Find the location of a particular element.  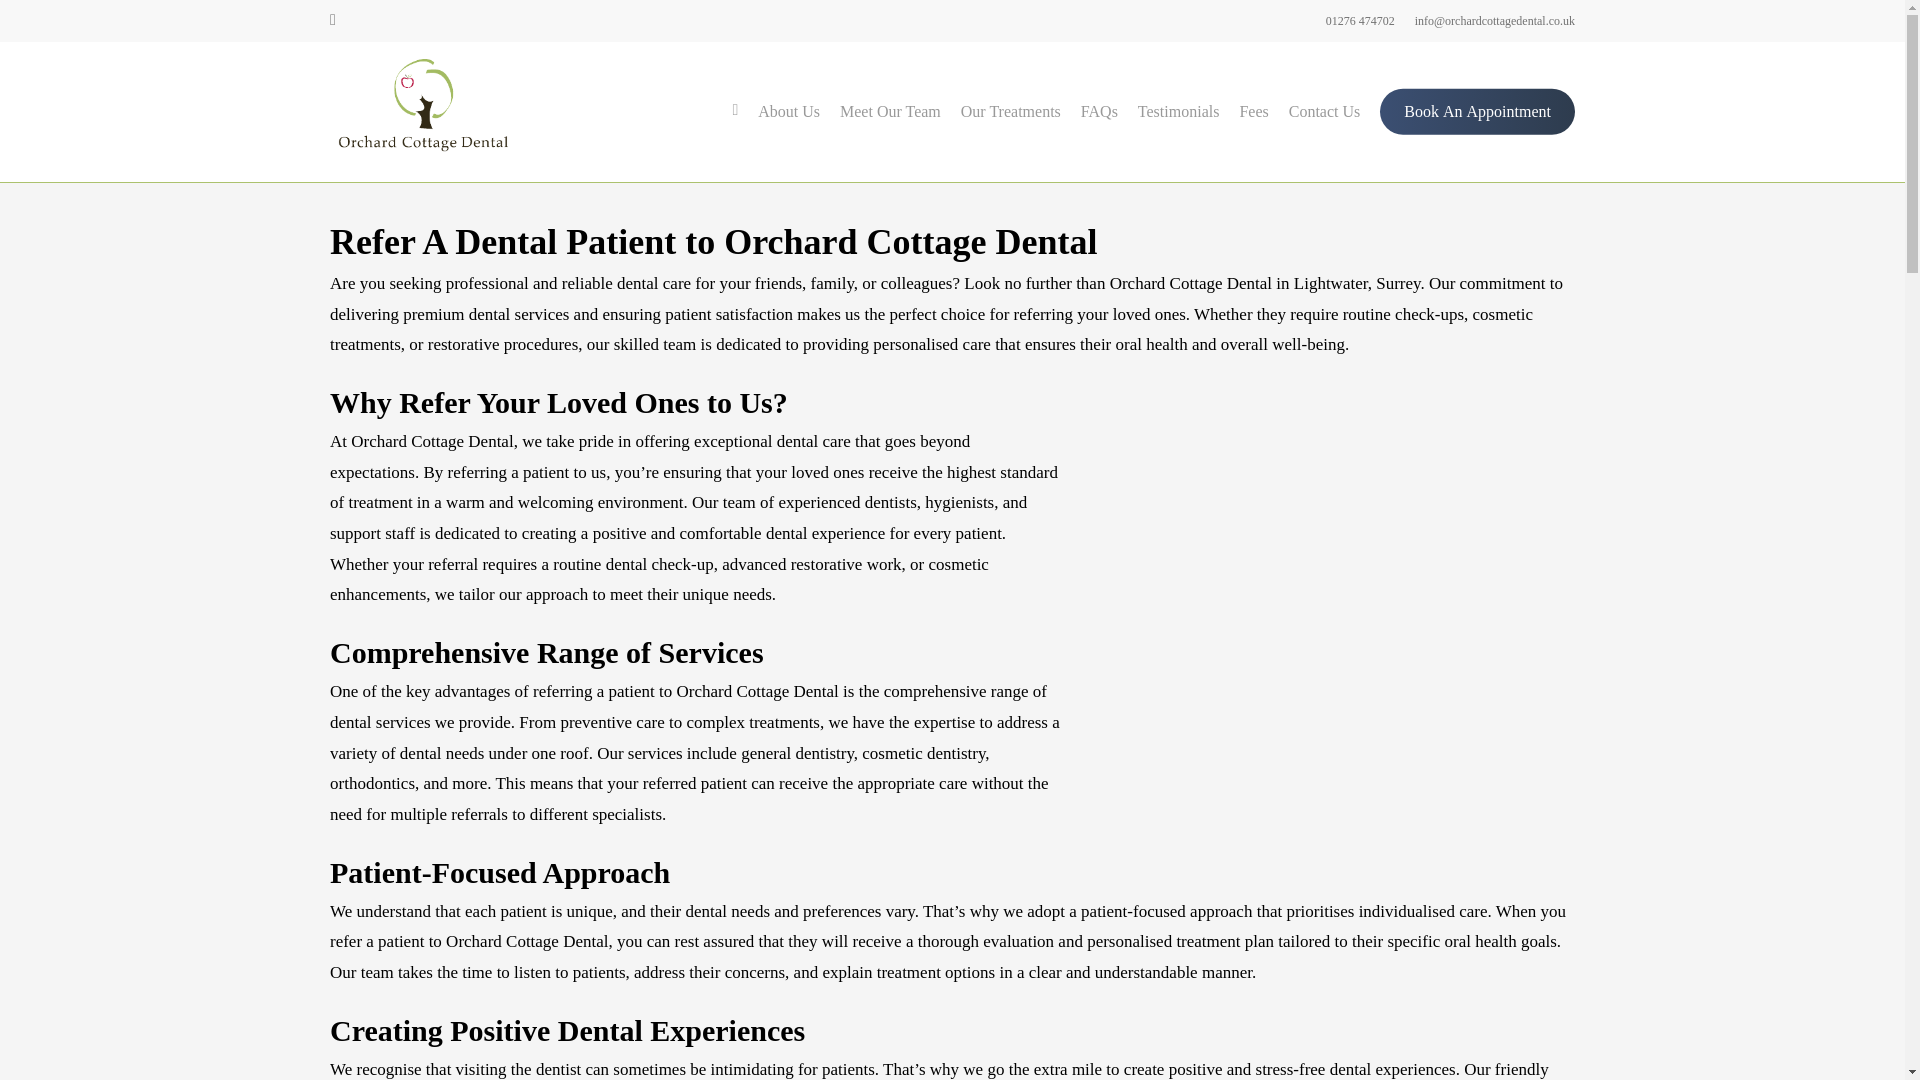

01276 474702 is located at coordinates (1360, 20).